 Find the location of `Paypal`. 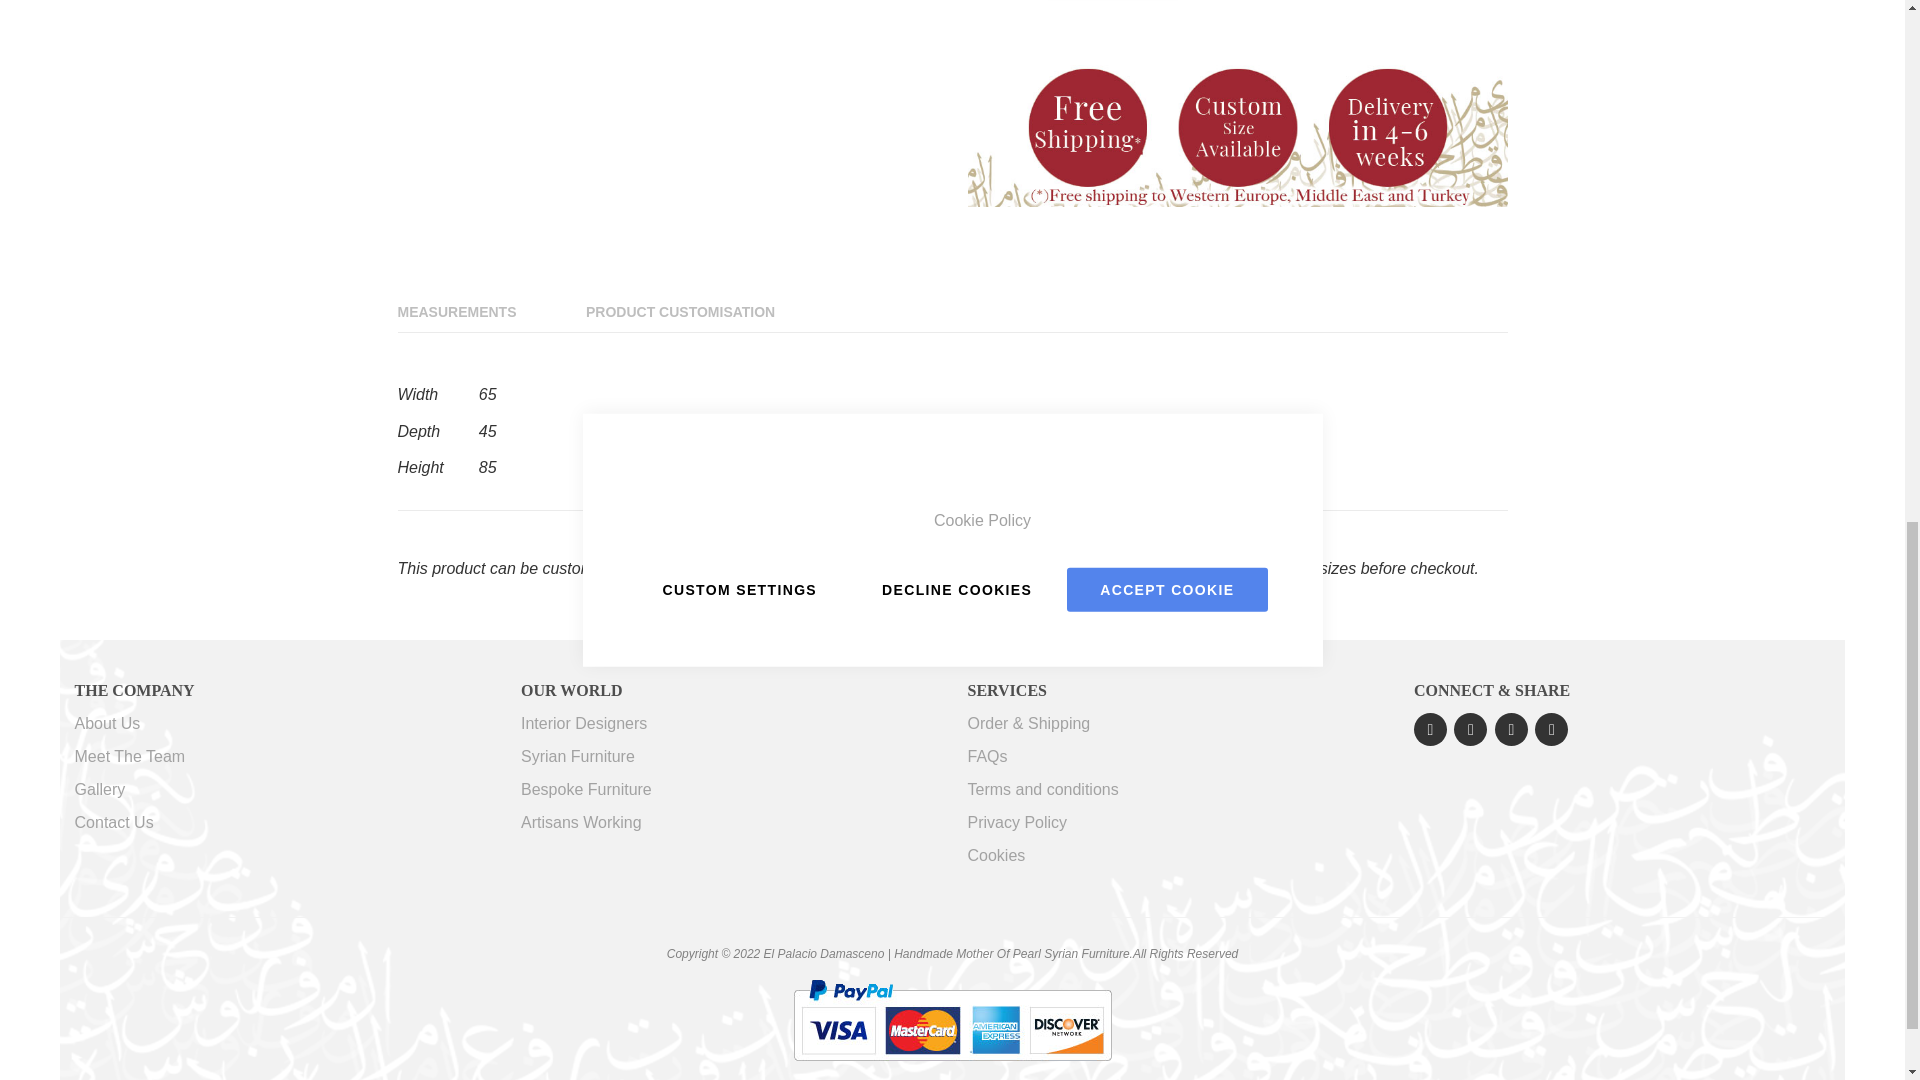

Paypal is located at coordinates (951, 1020).